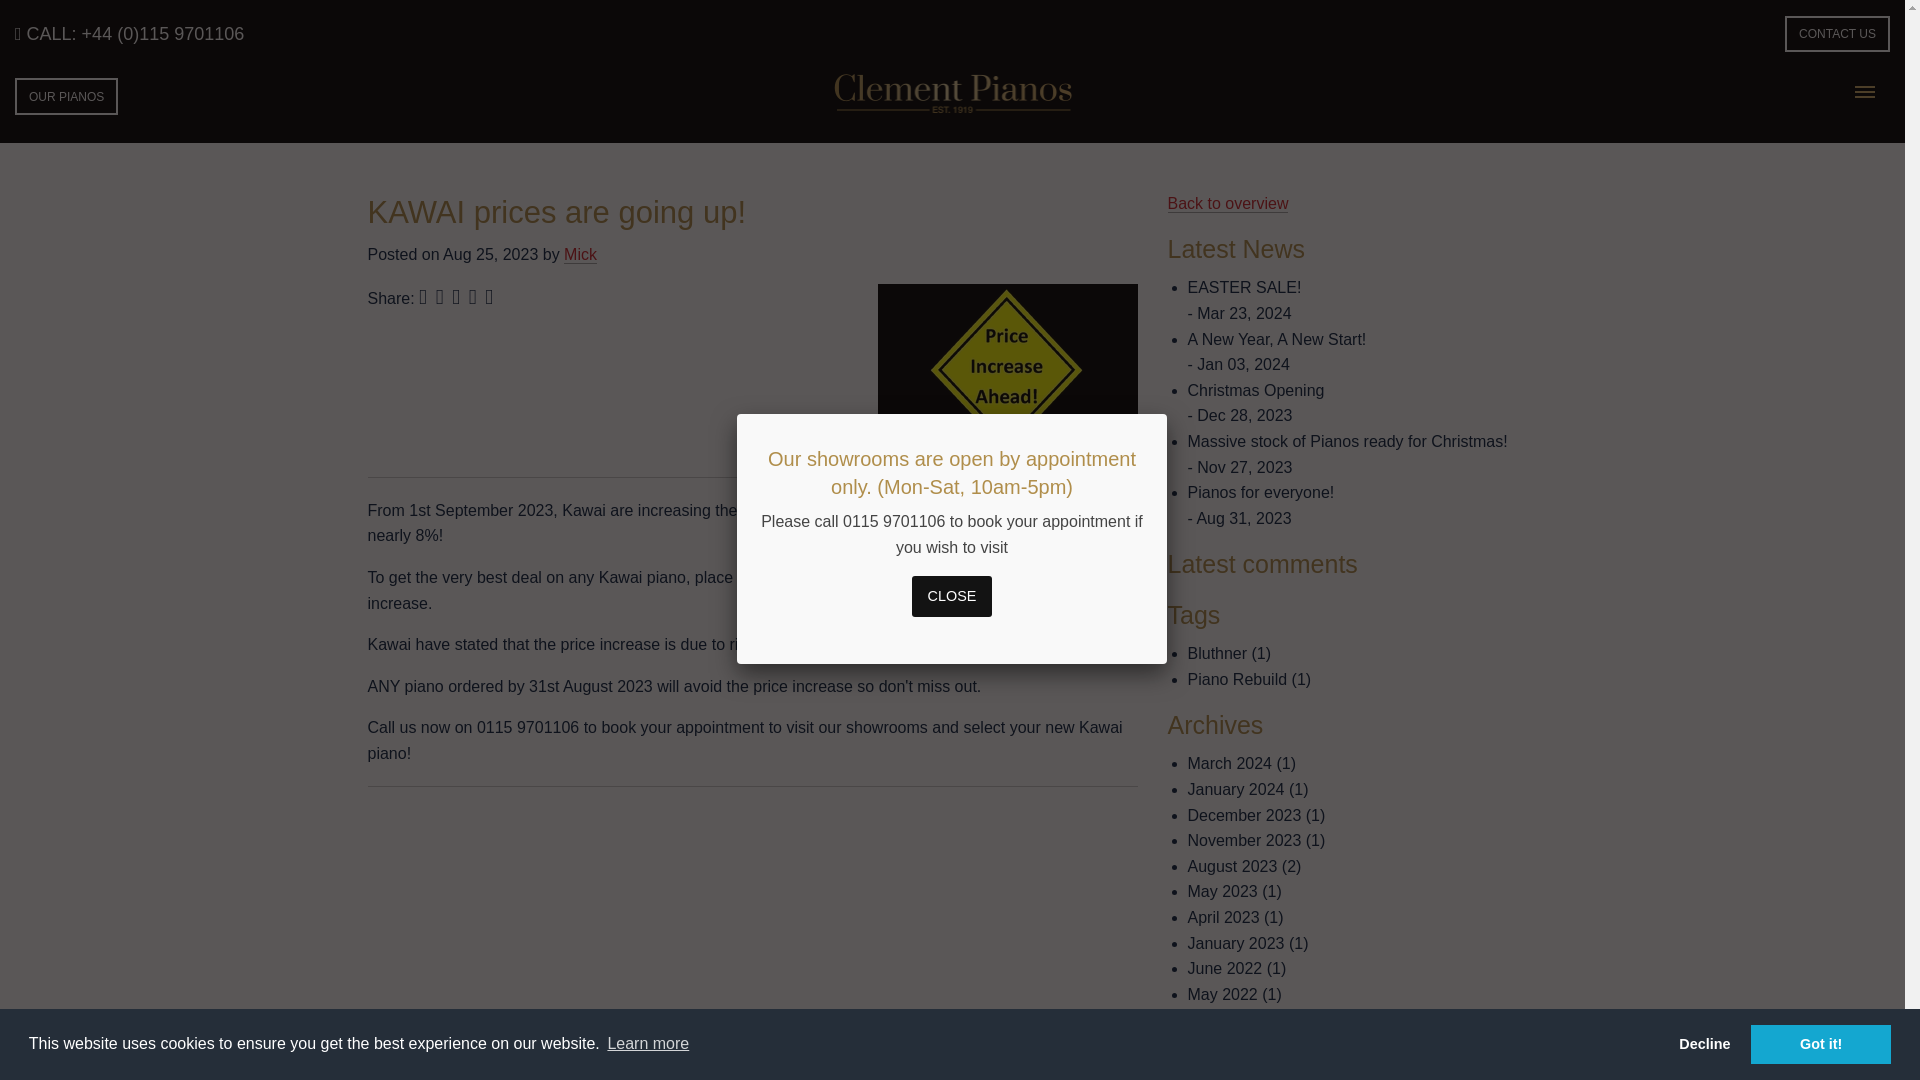 This screenshot has width=1920, height=1080. I want to click on May 2023, so click(1222, 891).